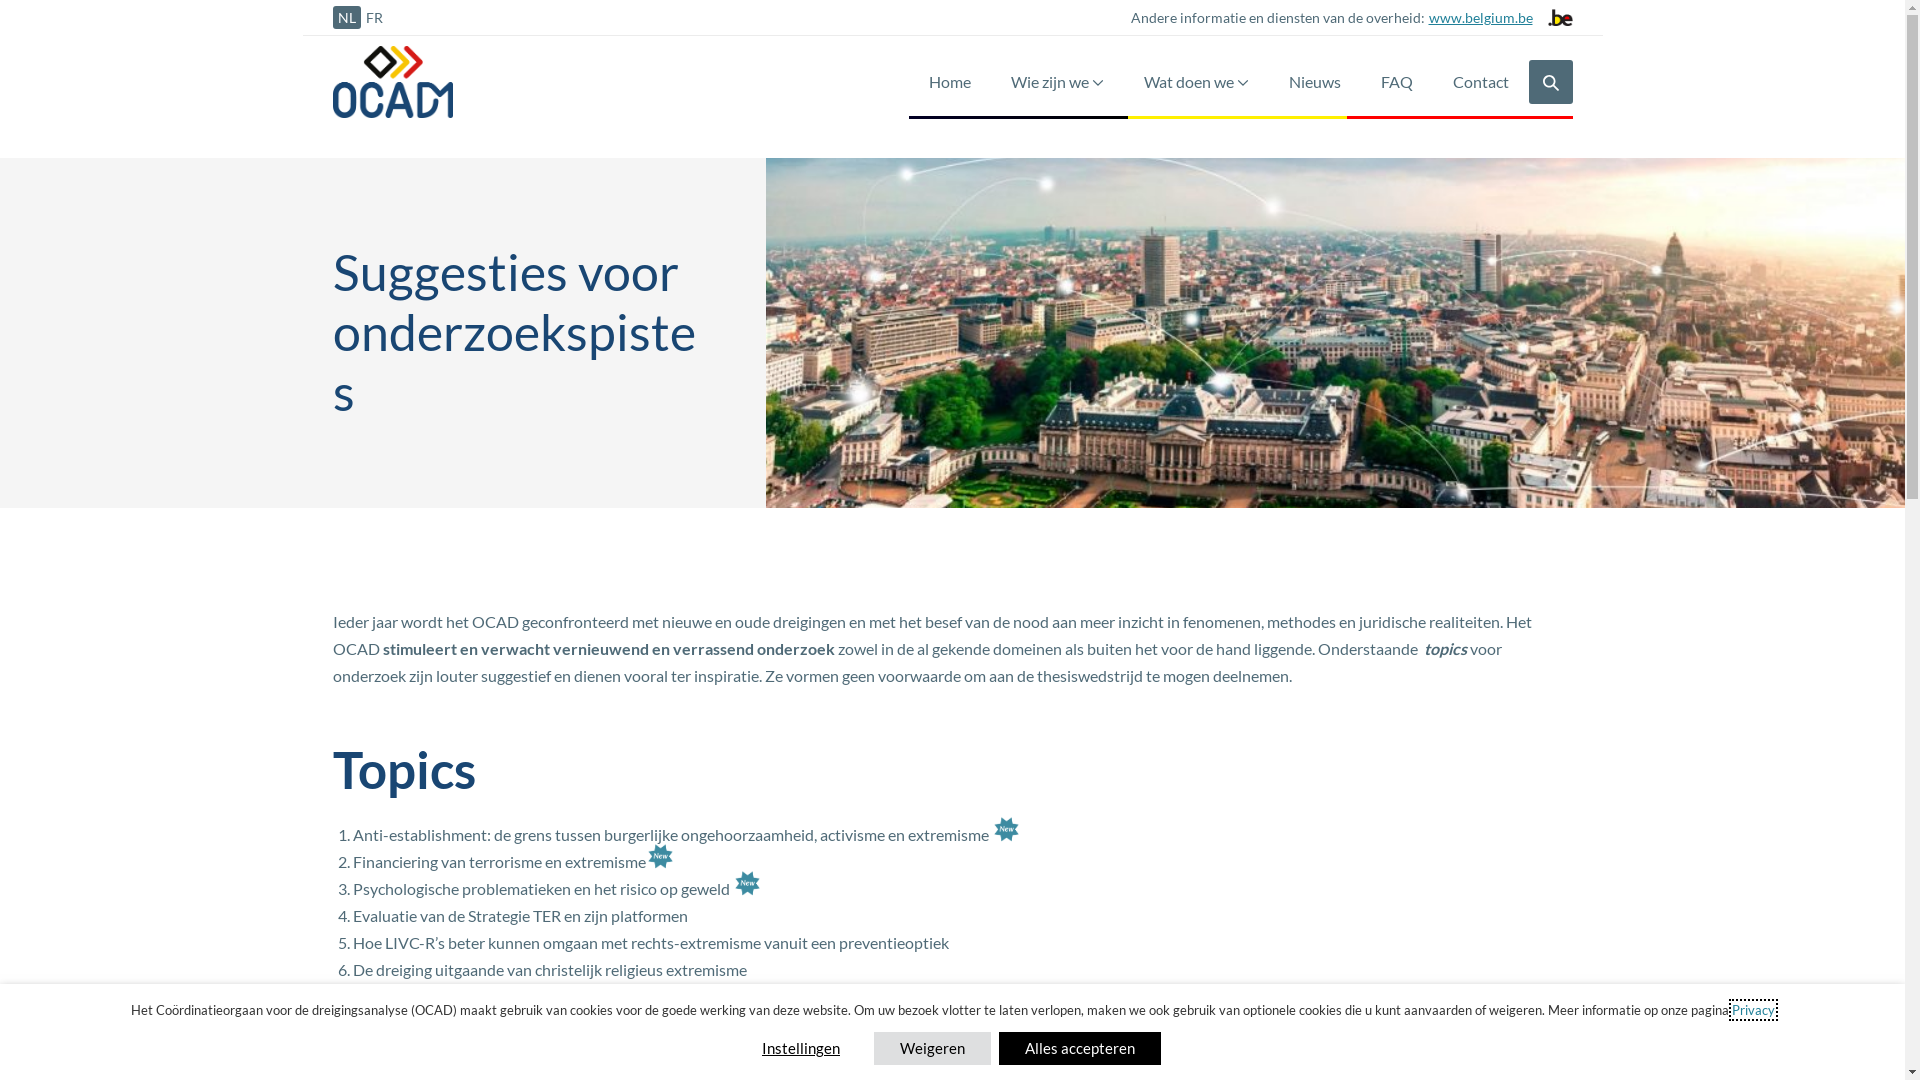 The width and height of the screenshot is (1920, 1080). I want to click on Contact, so click(1480, 82).